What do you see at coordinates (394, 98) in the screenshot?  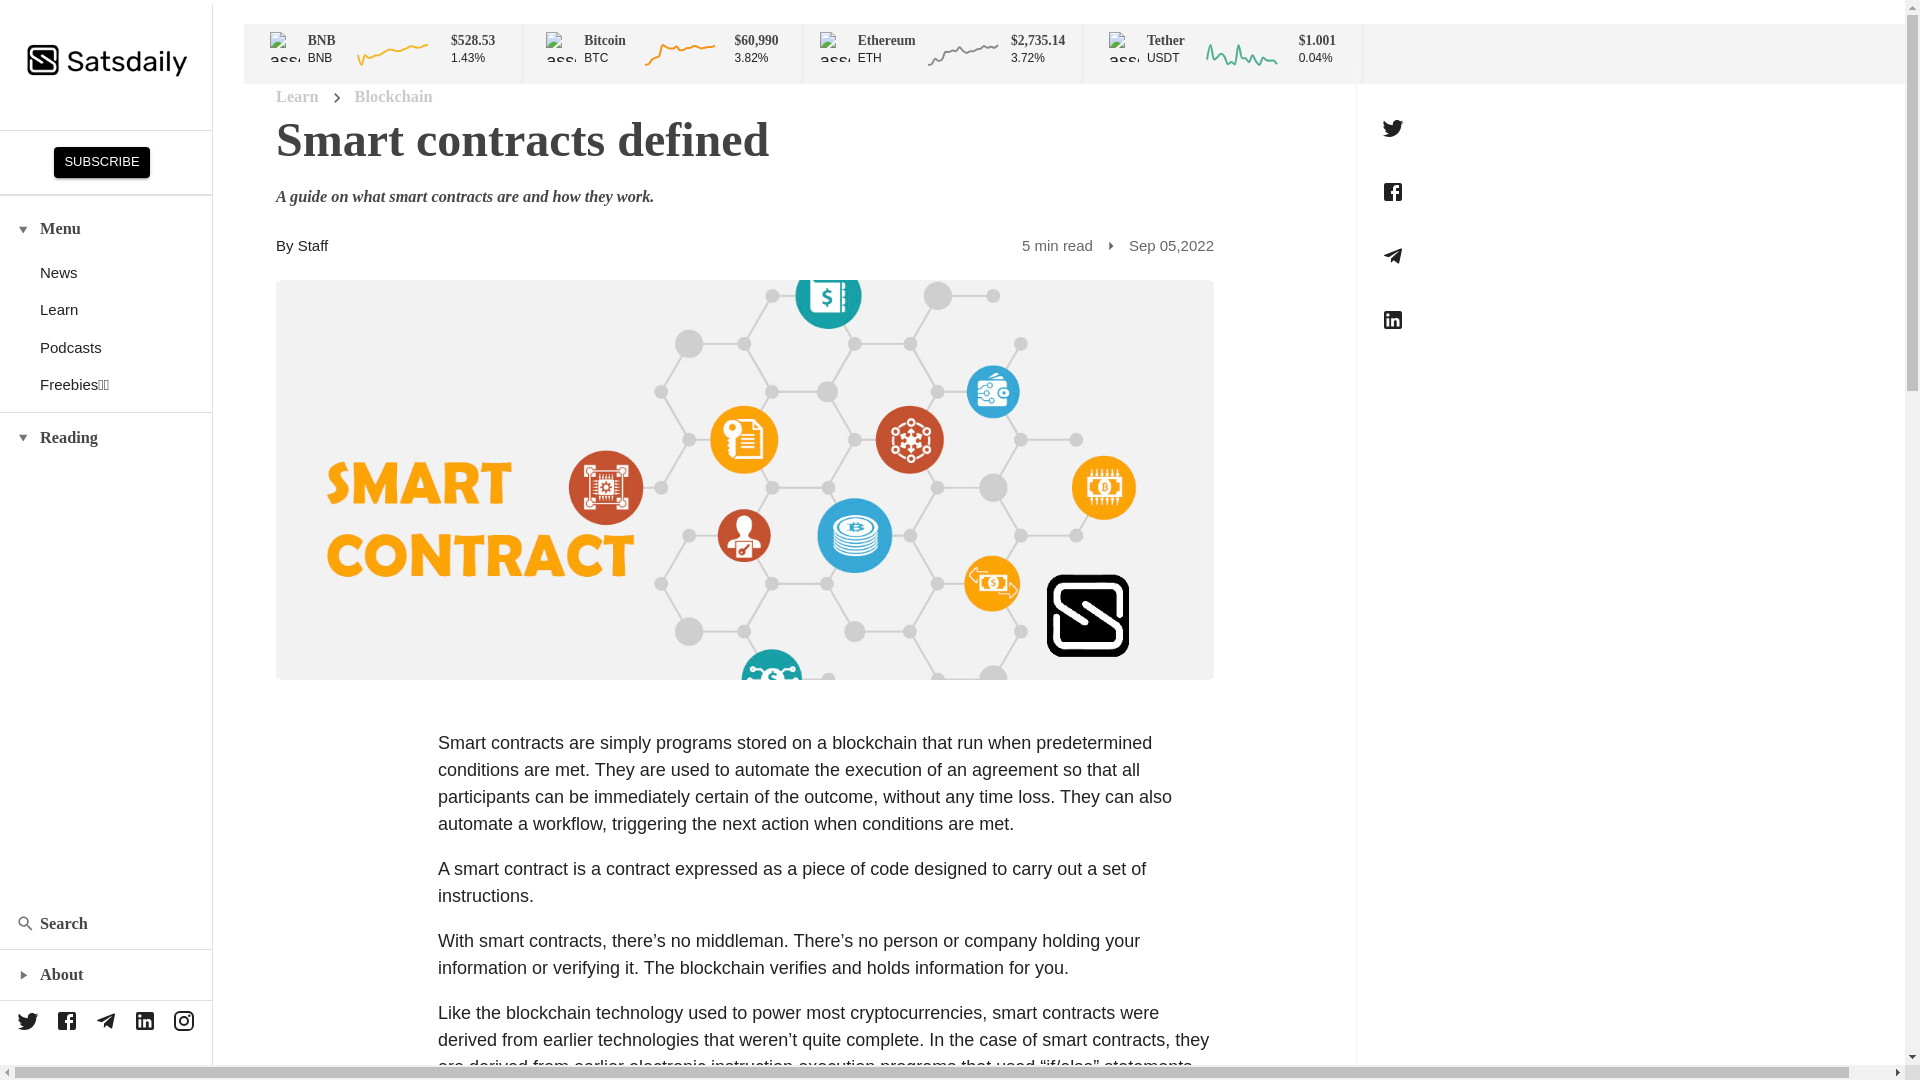 I see `Blockchain` at bounding box center [394, 98].